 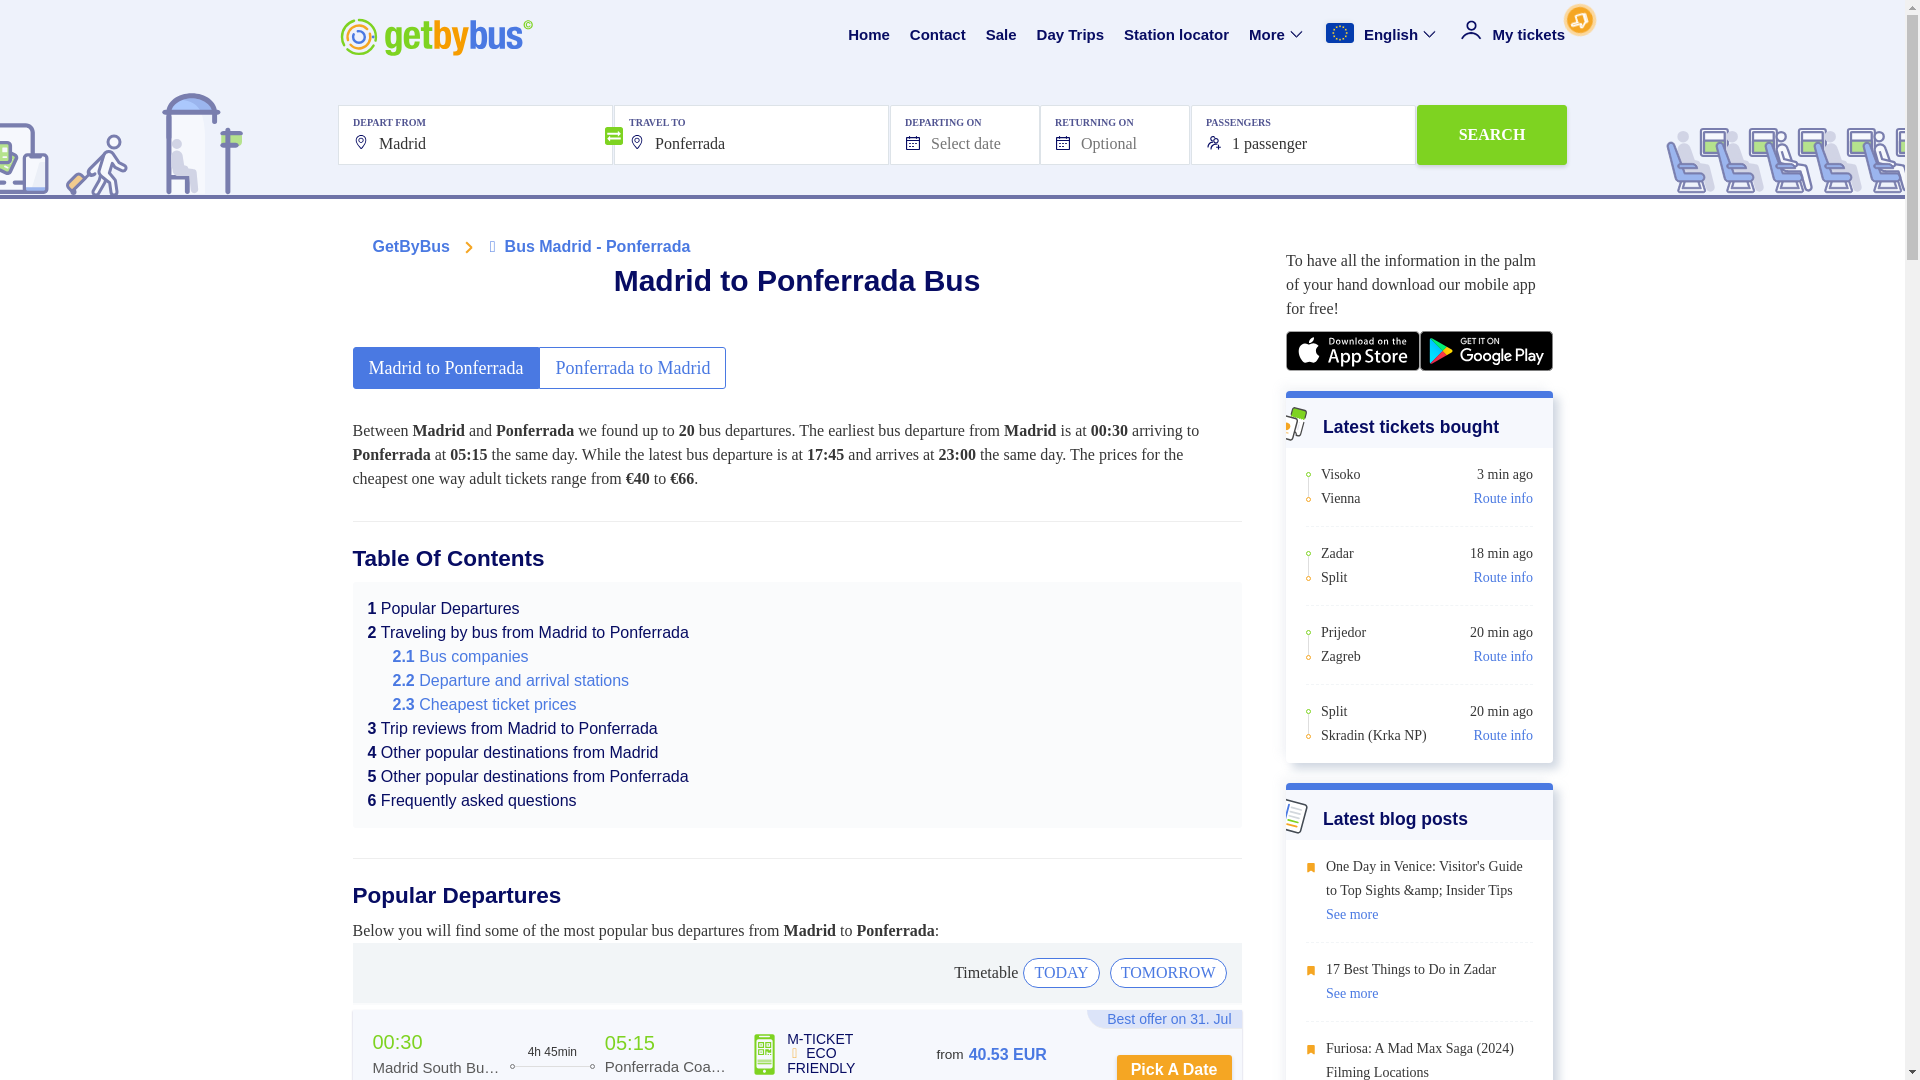 What do you see at coordinates (632, 367) in the screenshot?
I see `Ponferrada to Madrid` at bounding box center [632, 367].